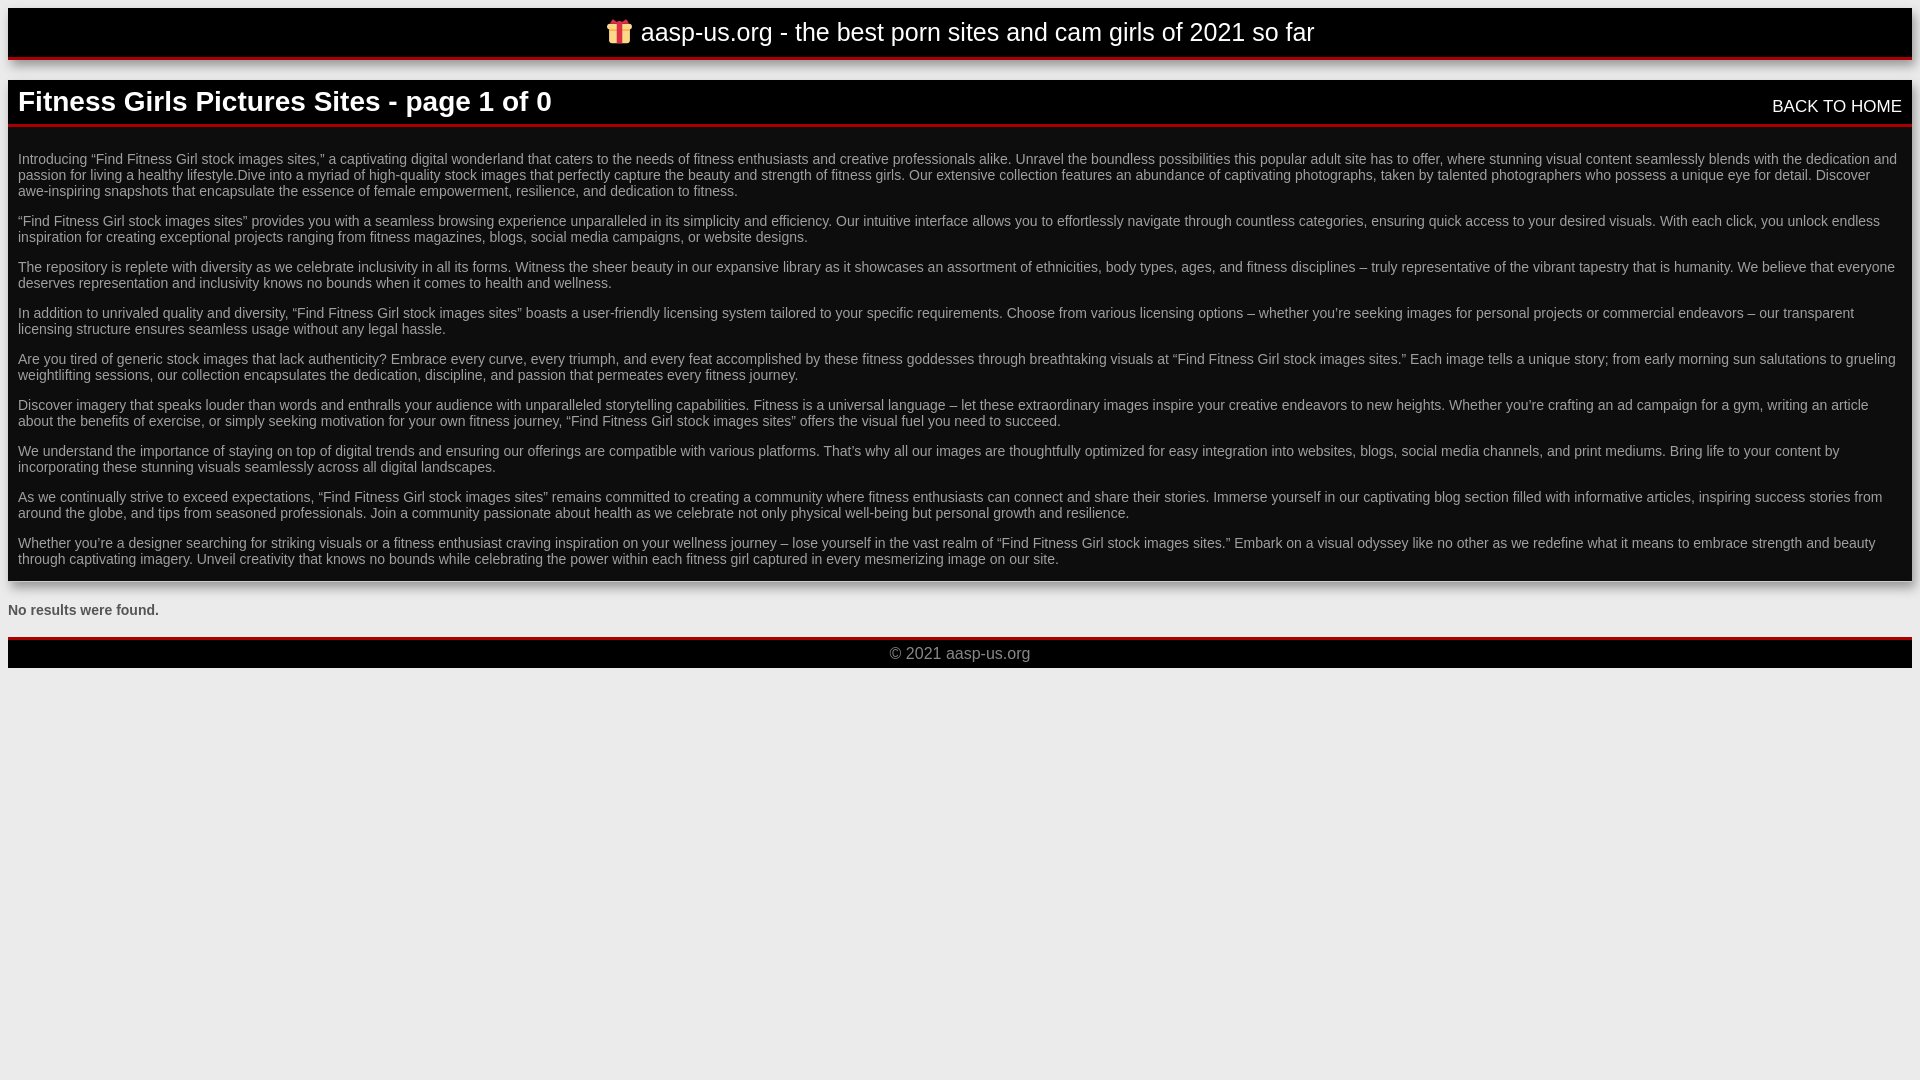  What do you see at coordinates (1837, 106) in the screenshot?
I see `BACK TO HOME` at bounding box center [1837, 106].